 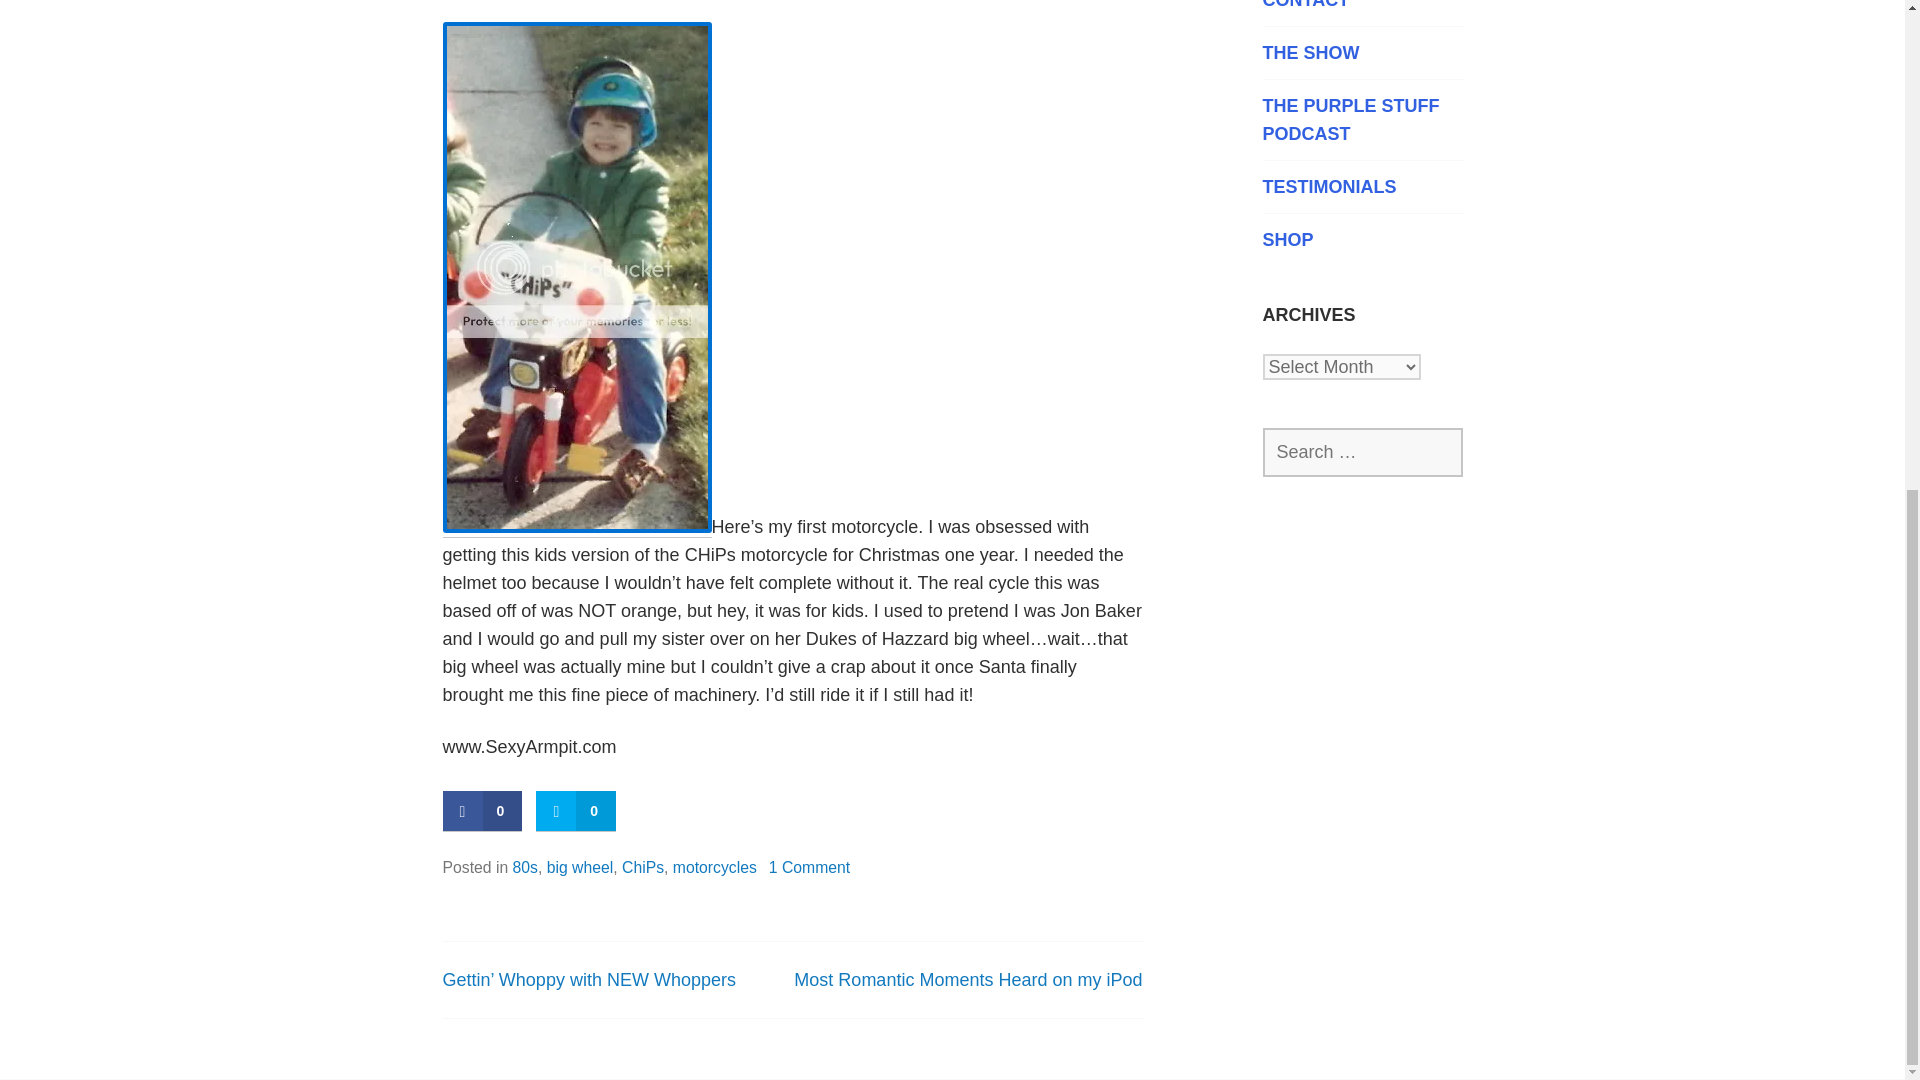 What do you see at coordinates (810, 866) in the screenshot?
I see `1 Comment` at bounding box center [810, 866].